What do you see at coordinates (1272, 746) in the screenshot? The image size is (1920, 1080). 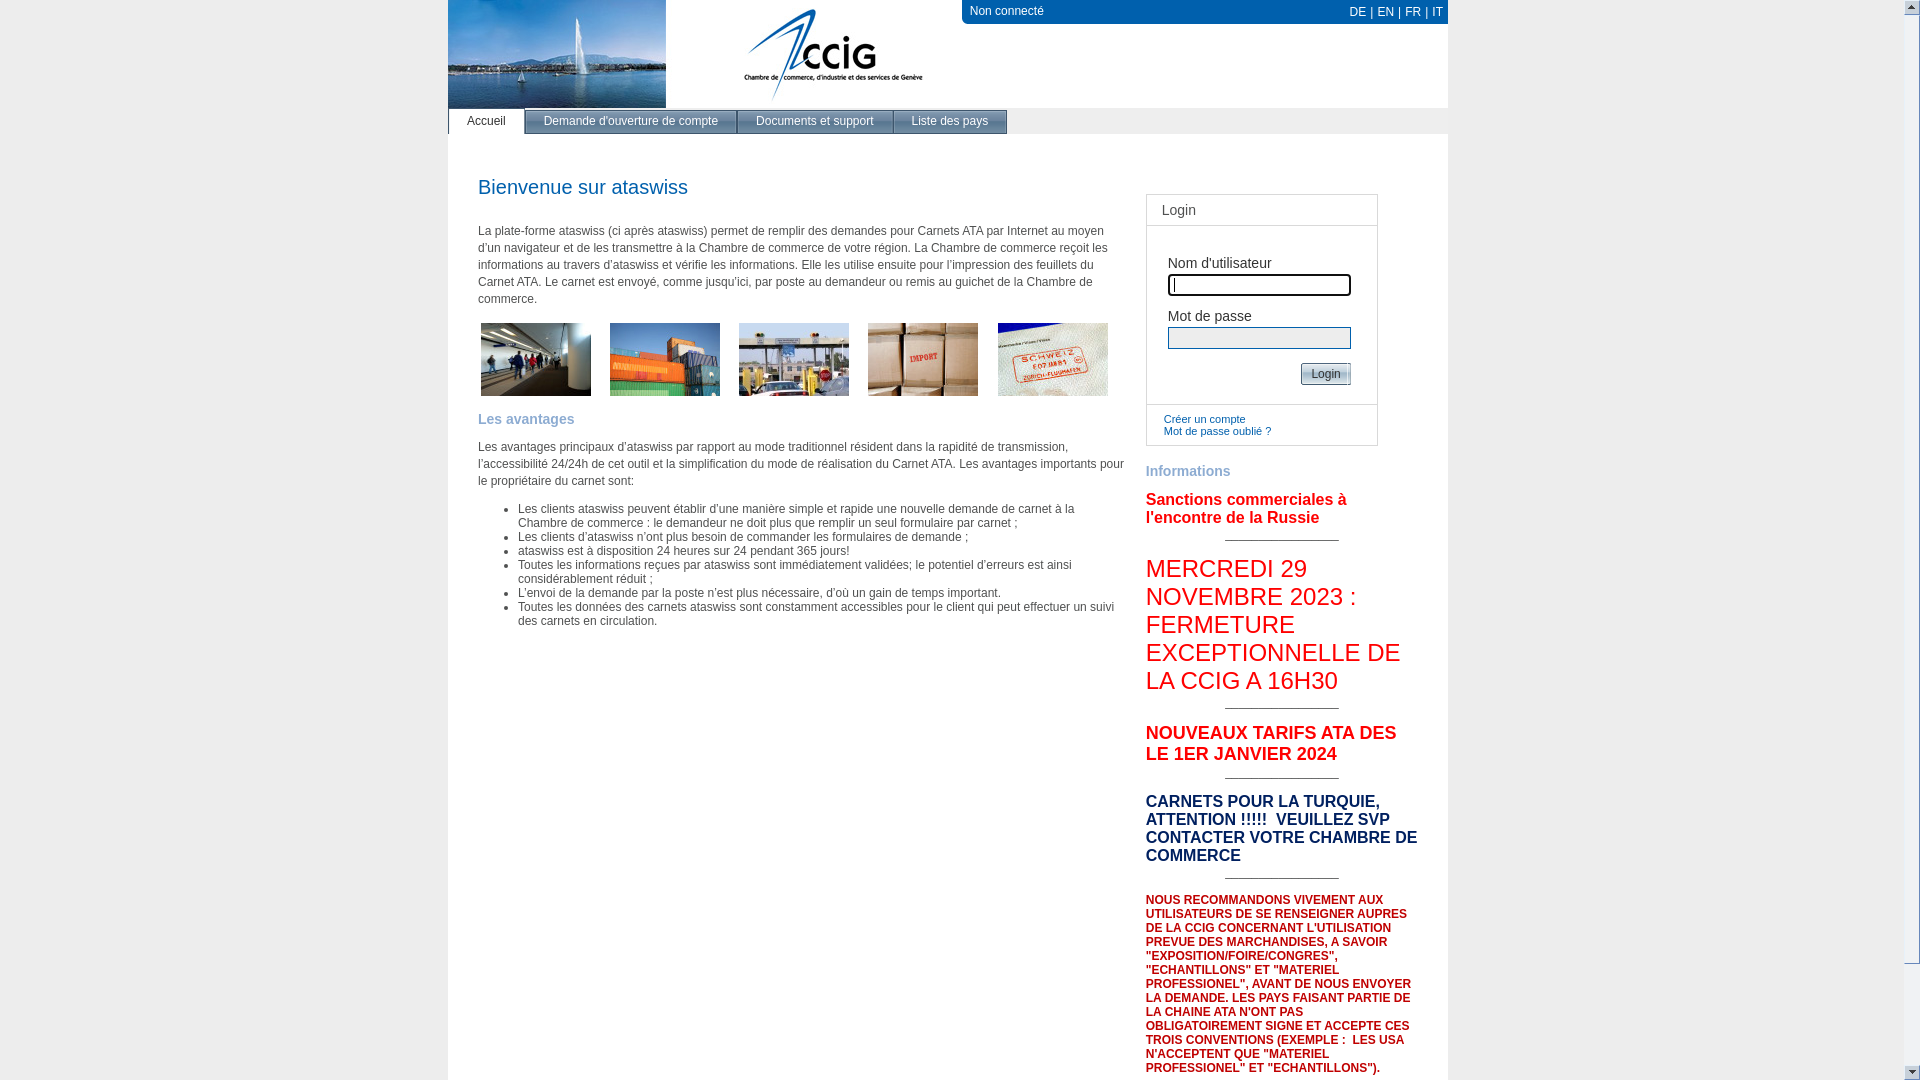 I see `NOUVEAUX TARIFS ATA DES LE 1ER JANVIER 2024` at bounding box center [1272, 746].